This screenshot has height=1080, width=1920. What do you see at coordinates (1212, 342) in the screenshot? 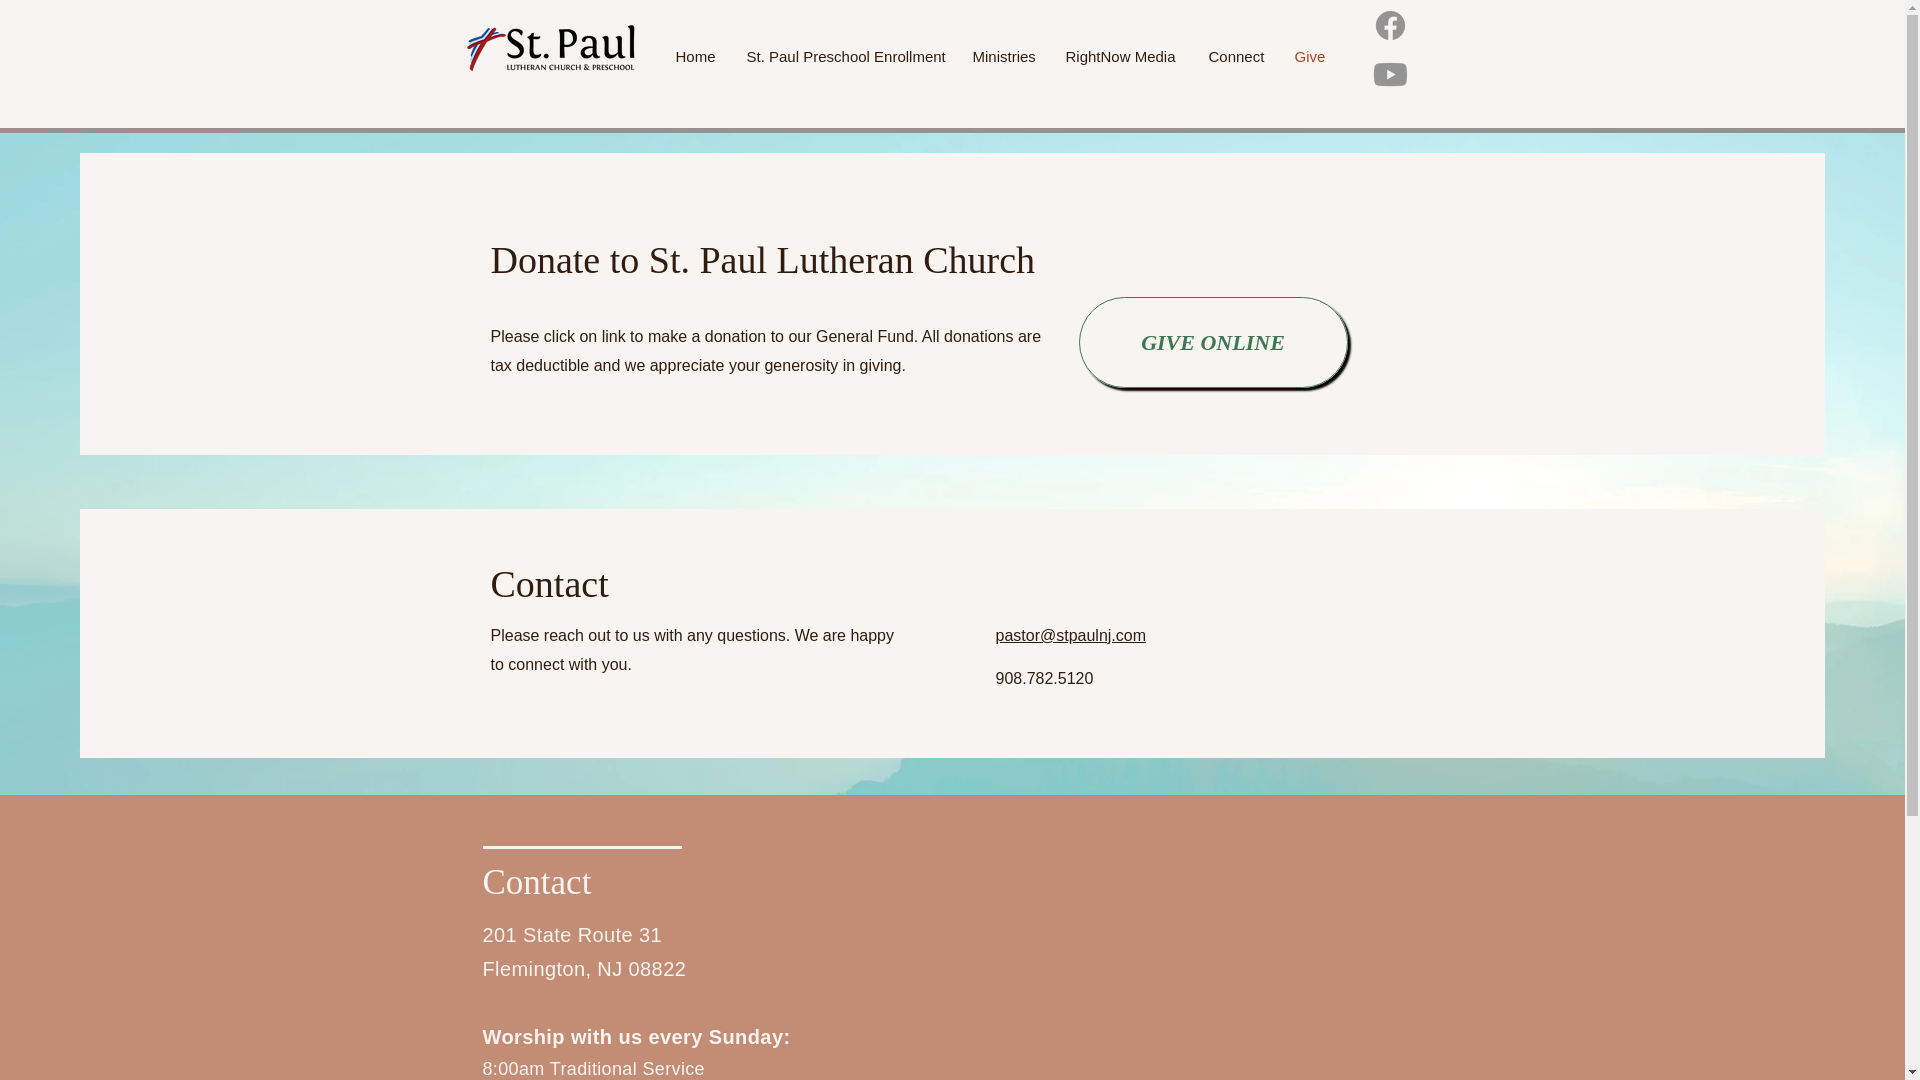
I see `GIVE ONLINE` at bounding box center [1212, 342].